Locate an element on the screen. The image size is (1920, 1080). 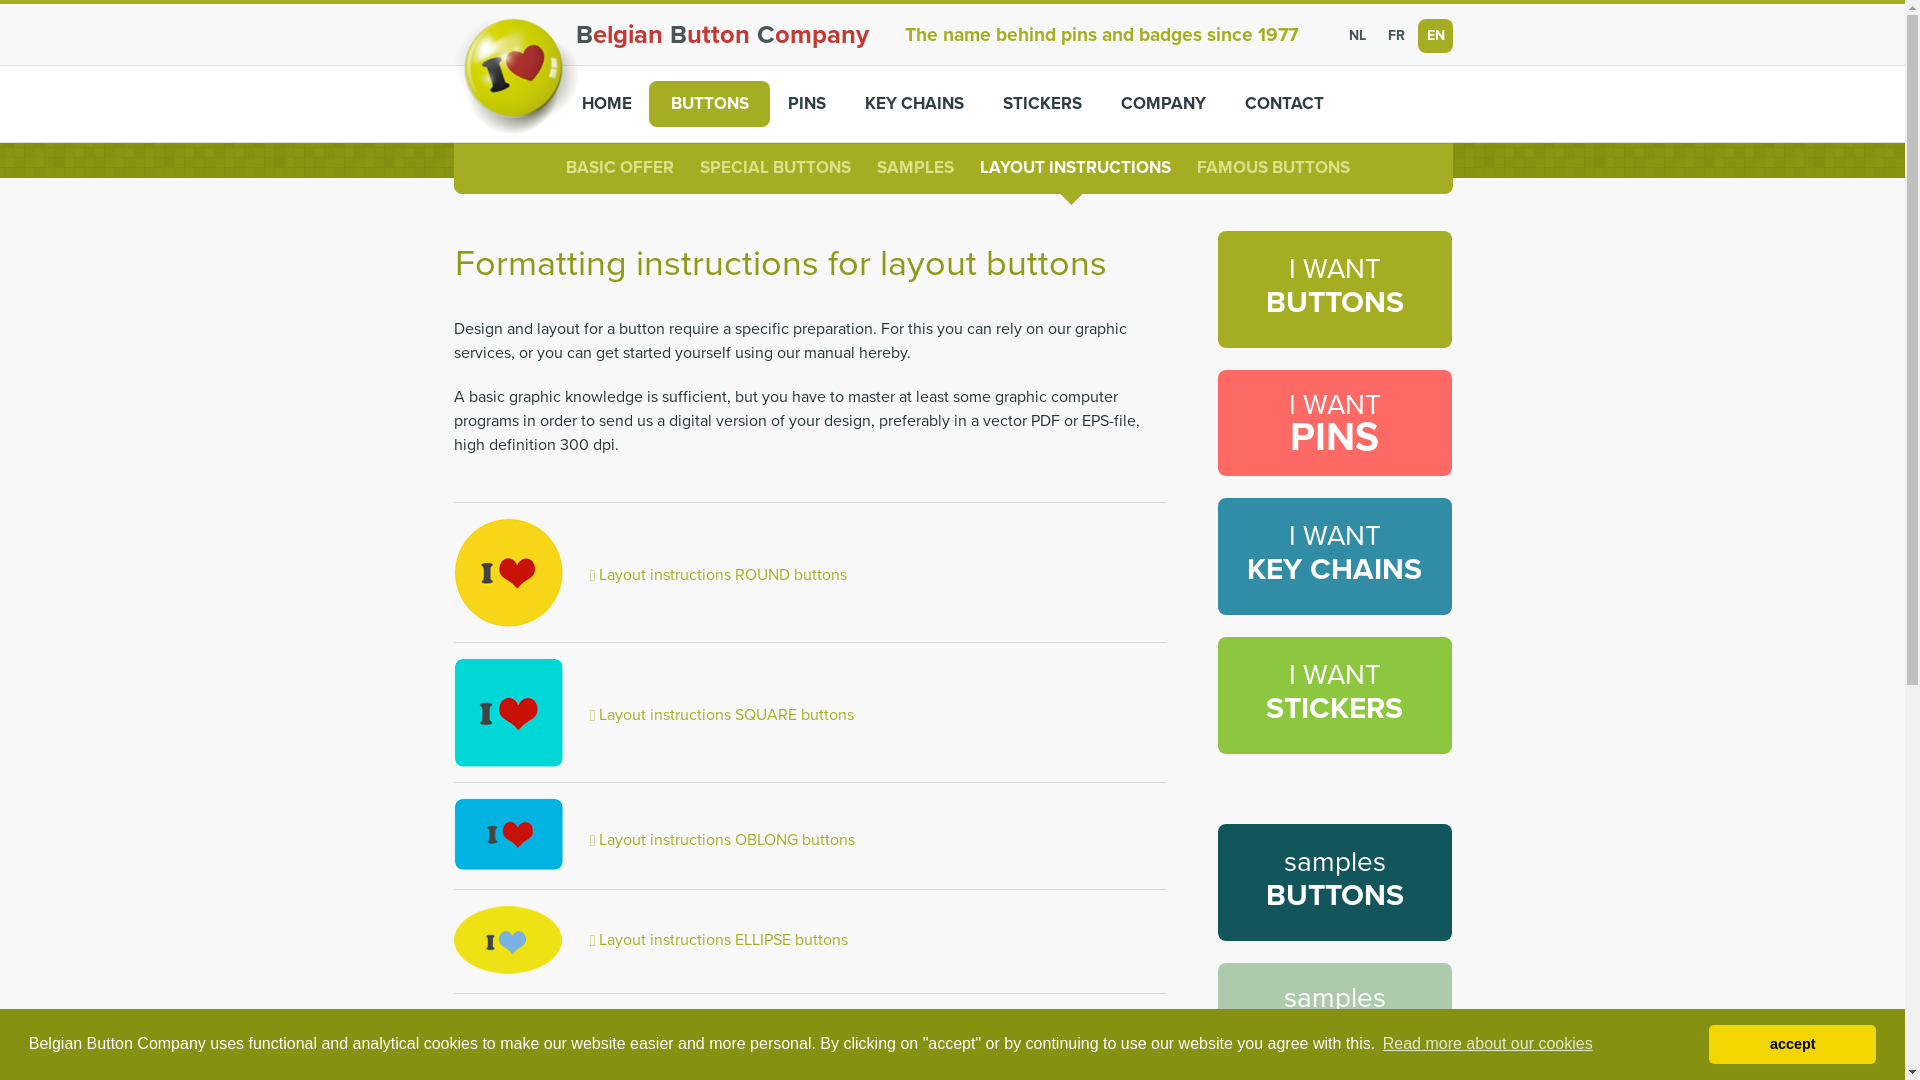
LAYOUT INSTRUCTIONS is located at coordinates (1075, 168).